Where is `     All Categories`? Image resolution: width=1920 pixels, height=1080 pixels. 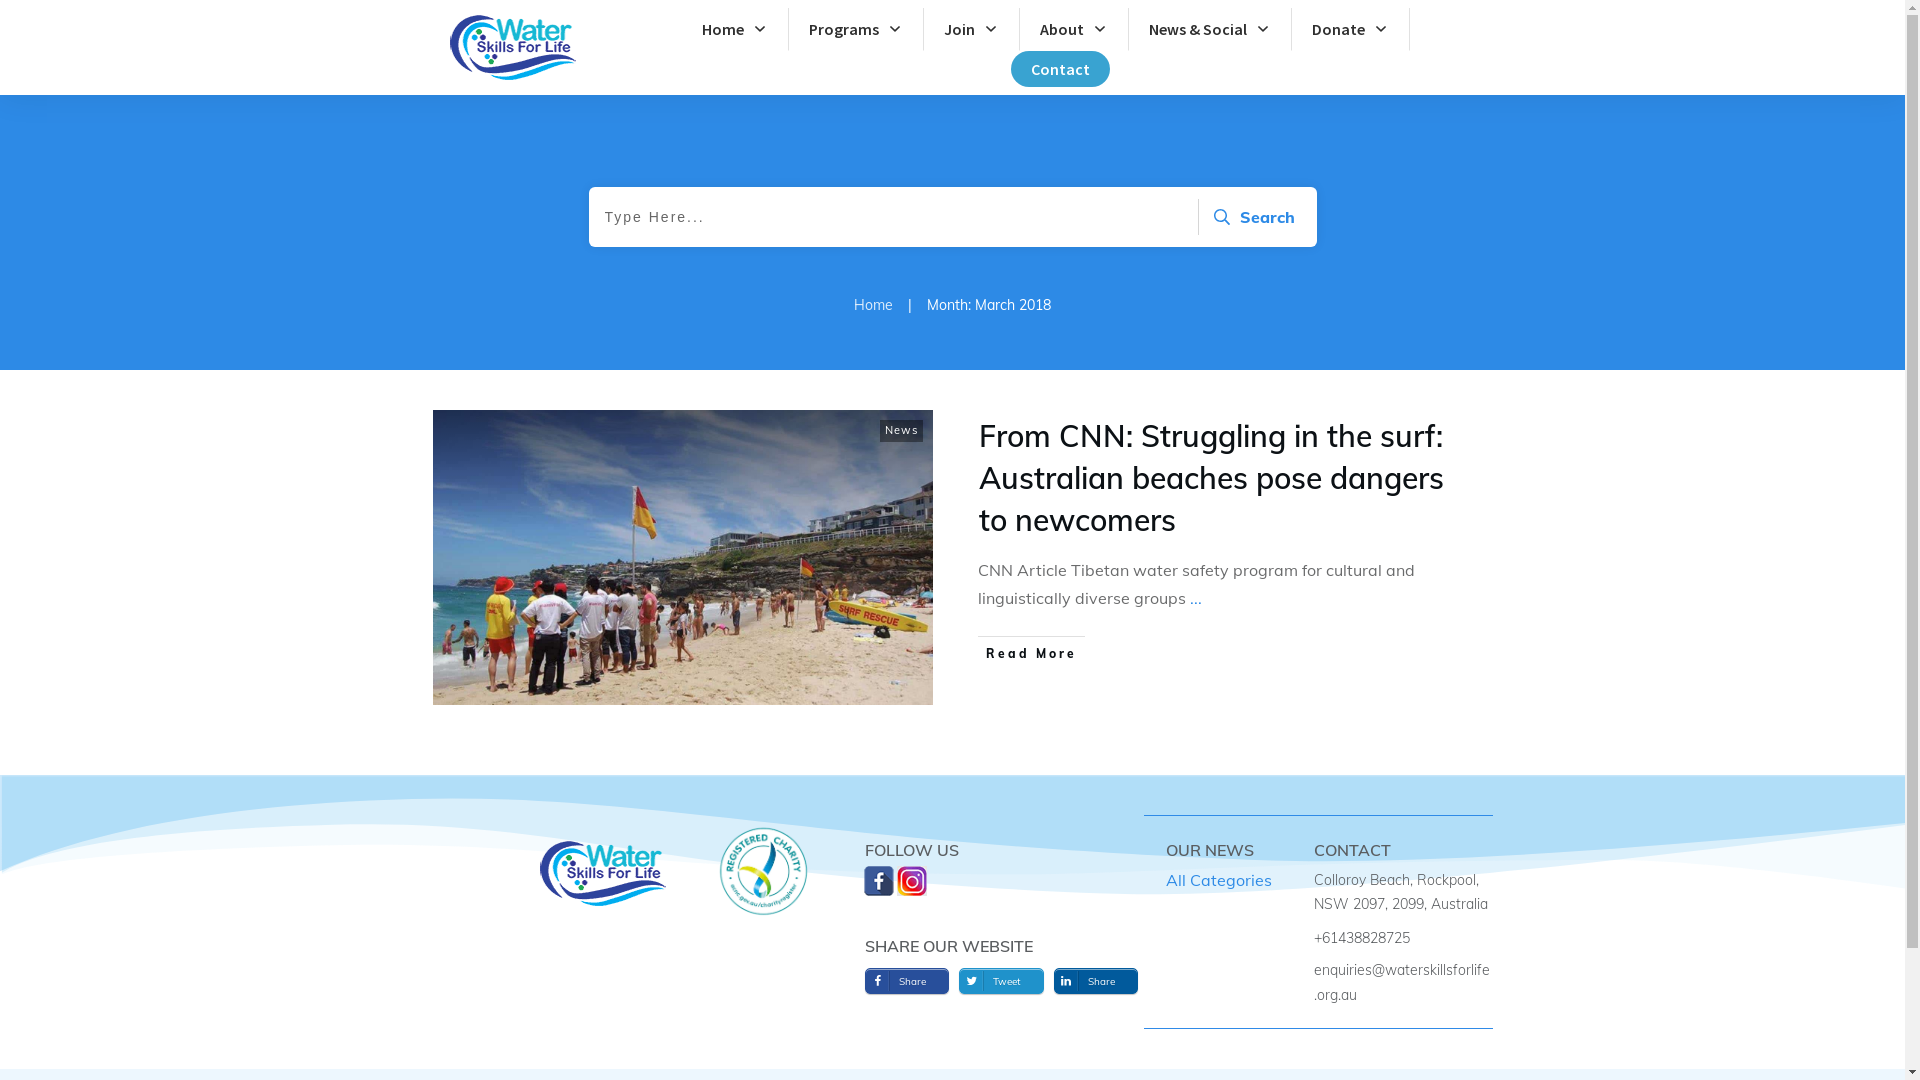      All Categories is located at coordinates (1209, 880).